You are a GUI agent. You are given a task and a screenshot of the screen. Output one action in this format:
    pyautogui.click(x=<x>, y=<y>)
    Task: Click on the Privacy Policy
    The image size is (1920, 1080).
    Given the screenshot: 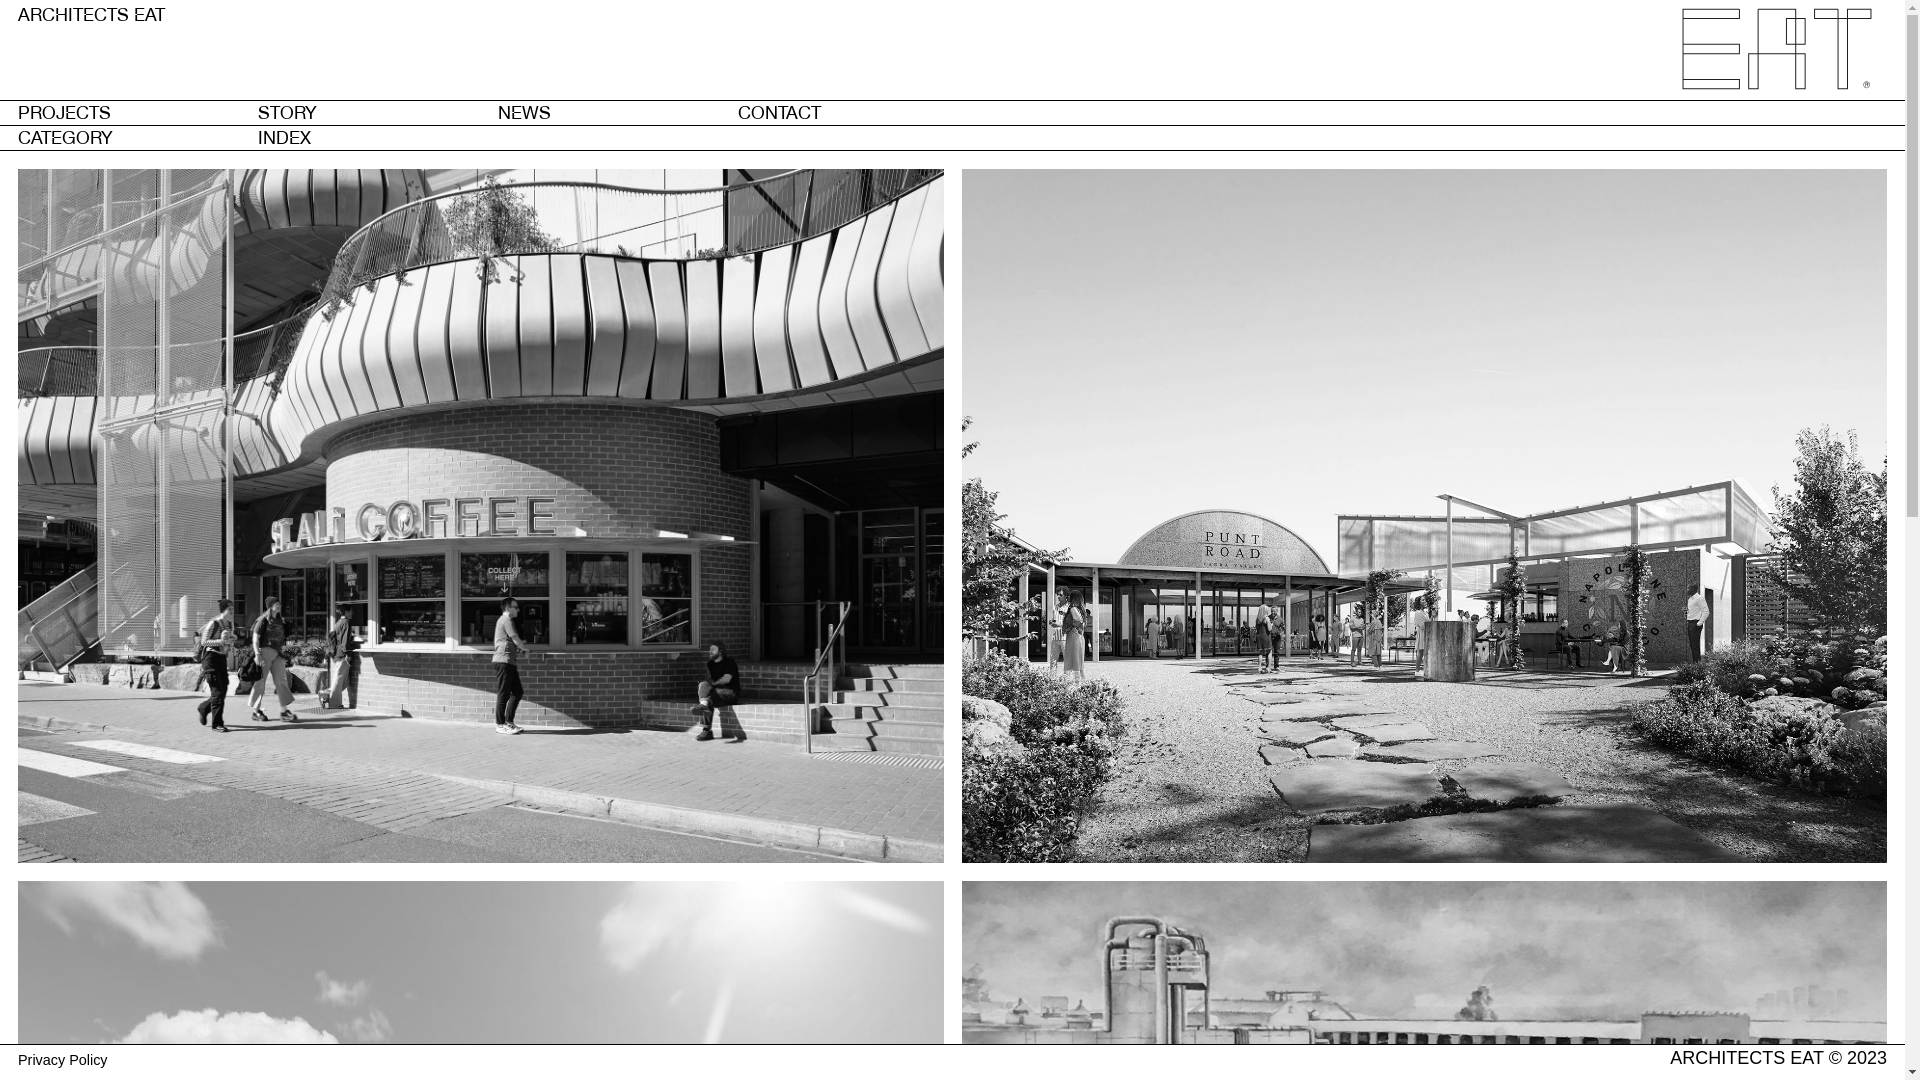 What is the action you would take?
    pyautogui.click(x=63, y=1060)
    